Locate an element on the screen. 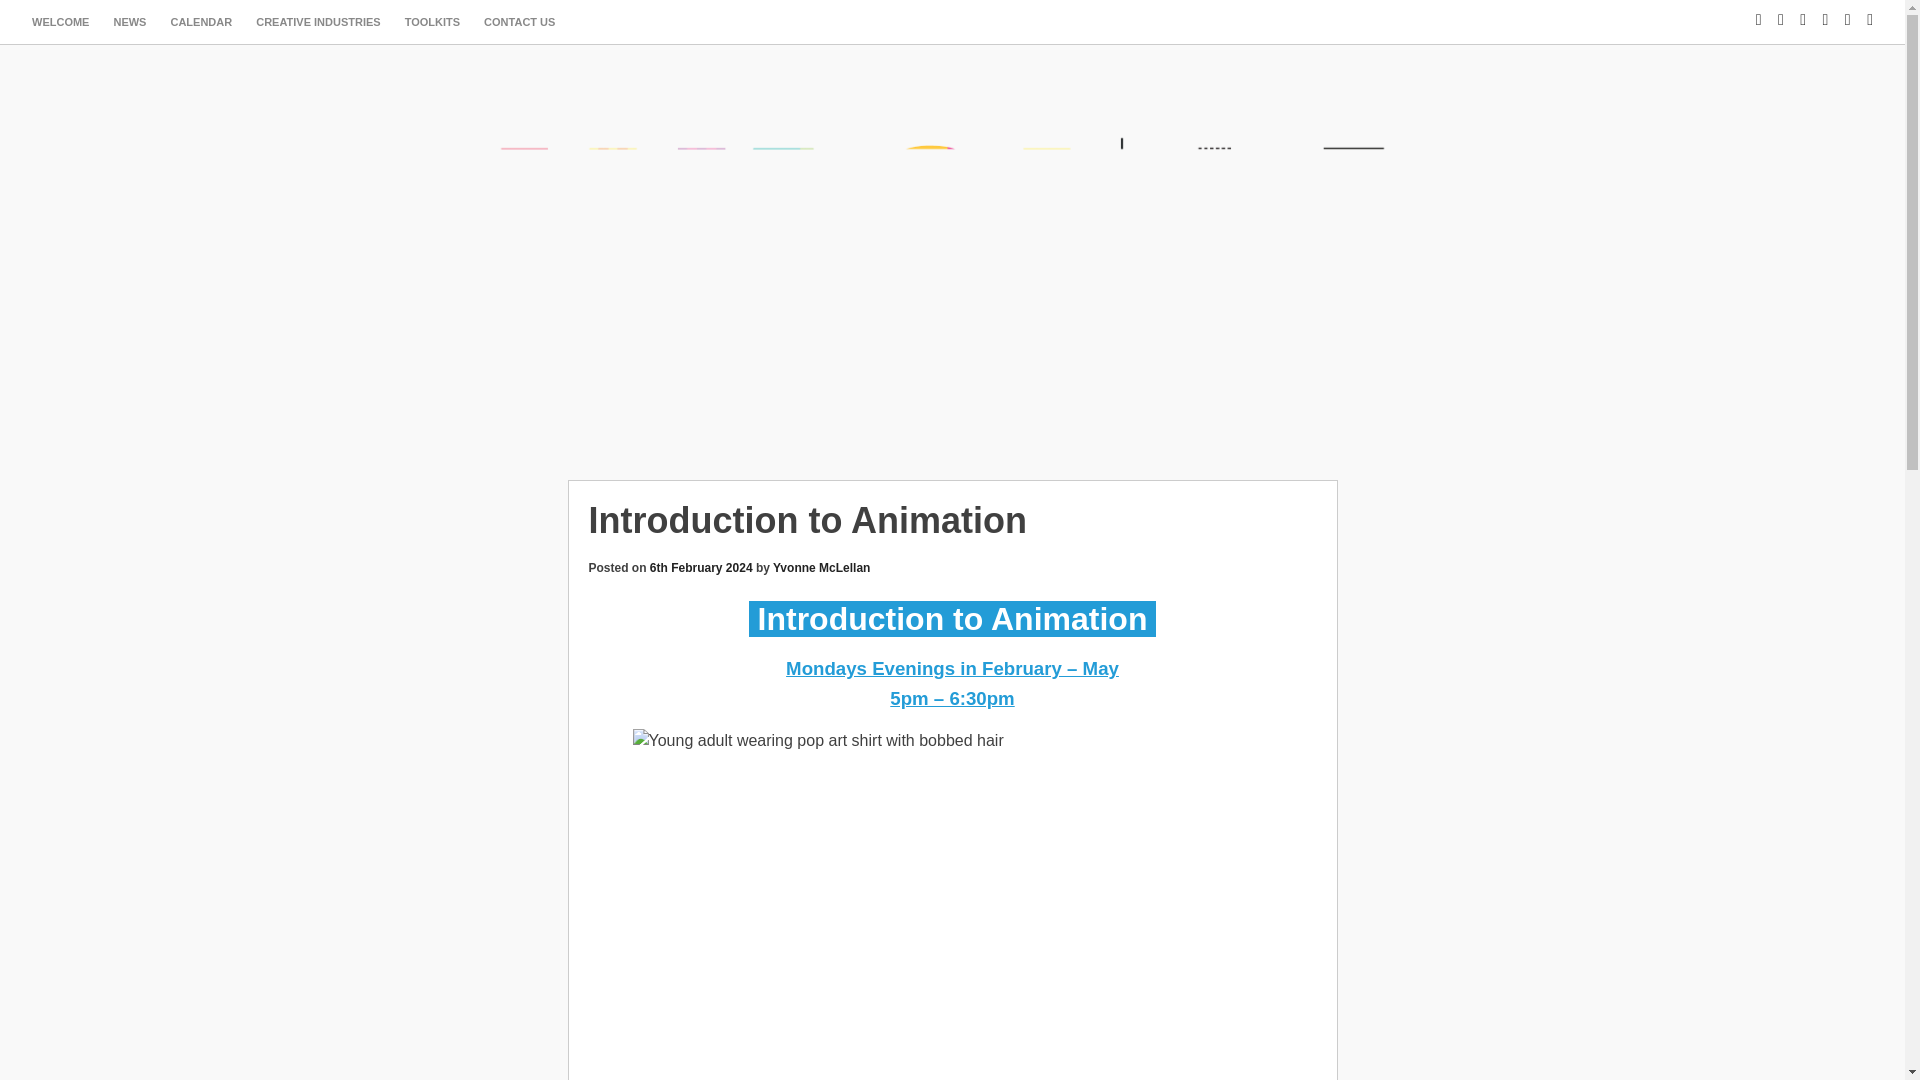  CALENDAR is located at coordinates (200, 22).